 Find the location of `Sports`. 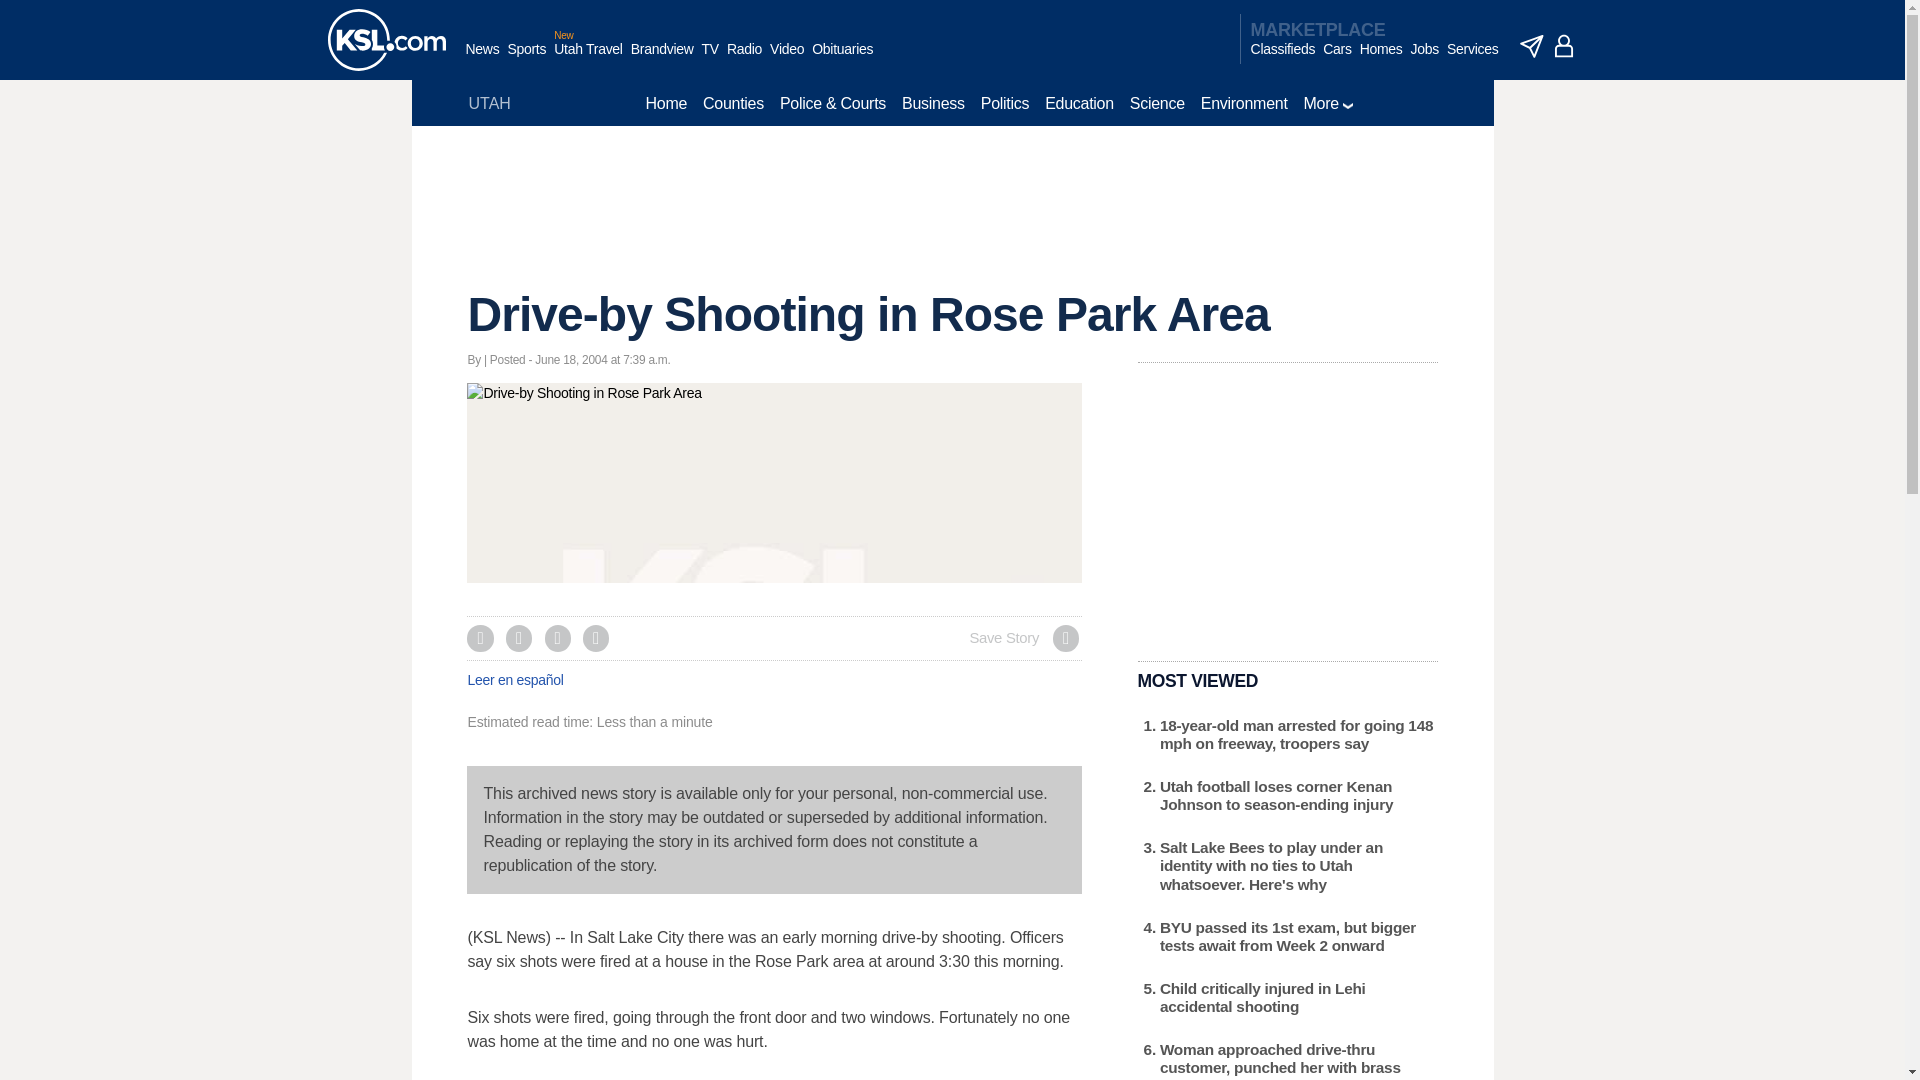

Sports is located at coordinates (526, 59).